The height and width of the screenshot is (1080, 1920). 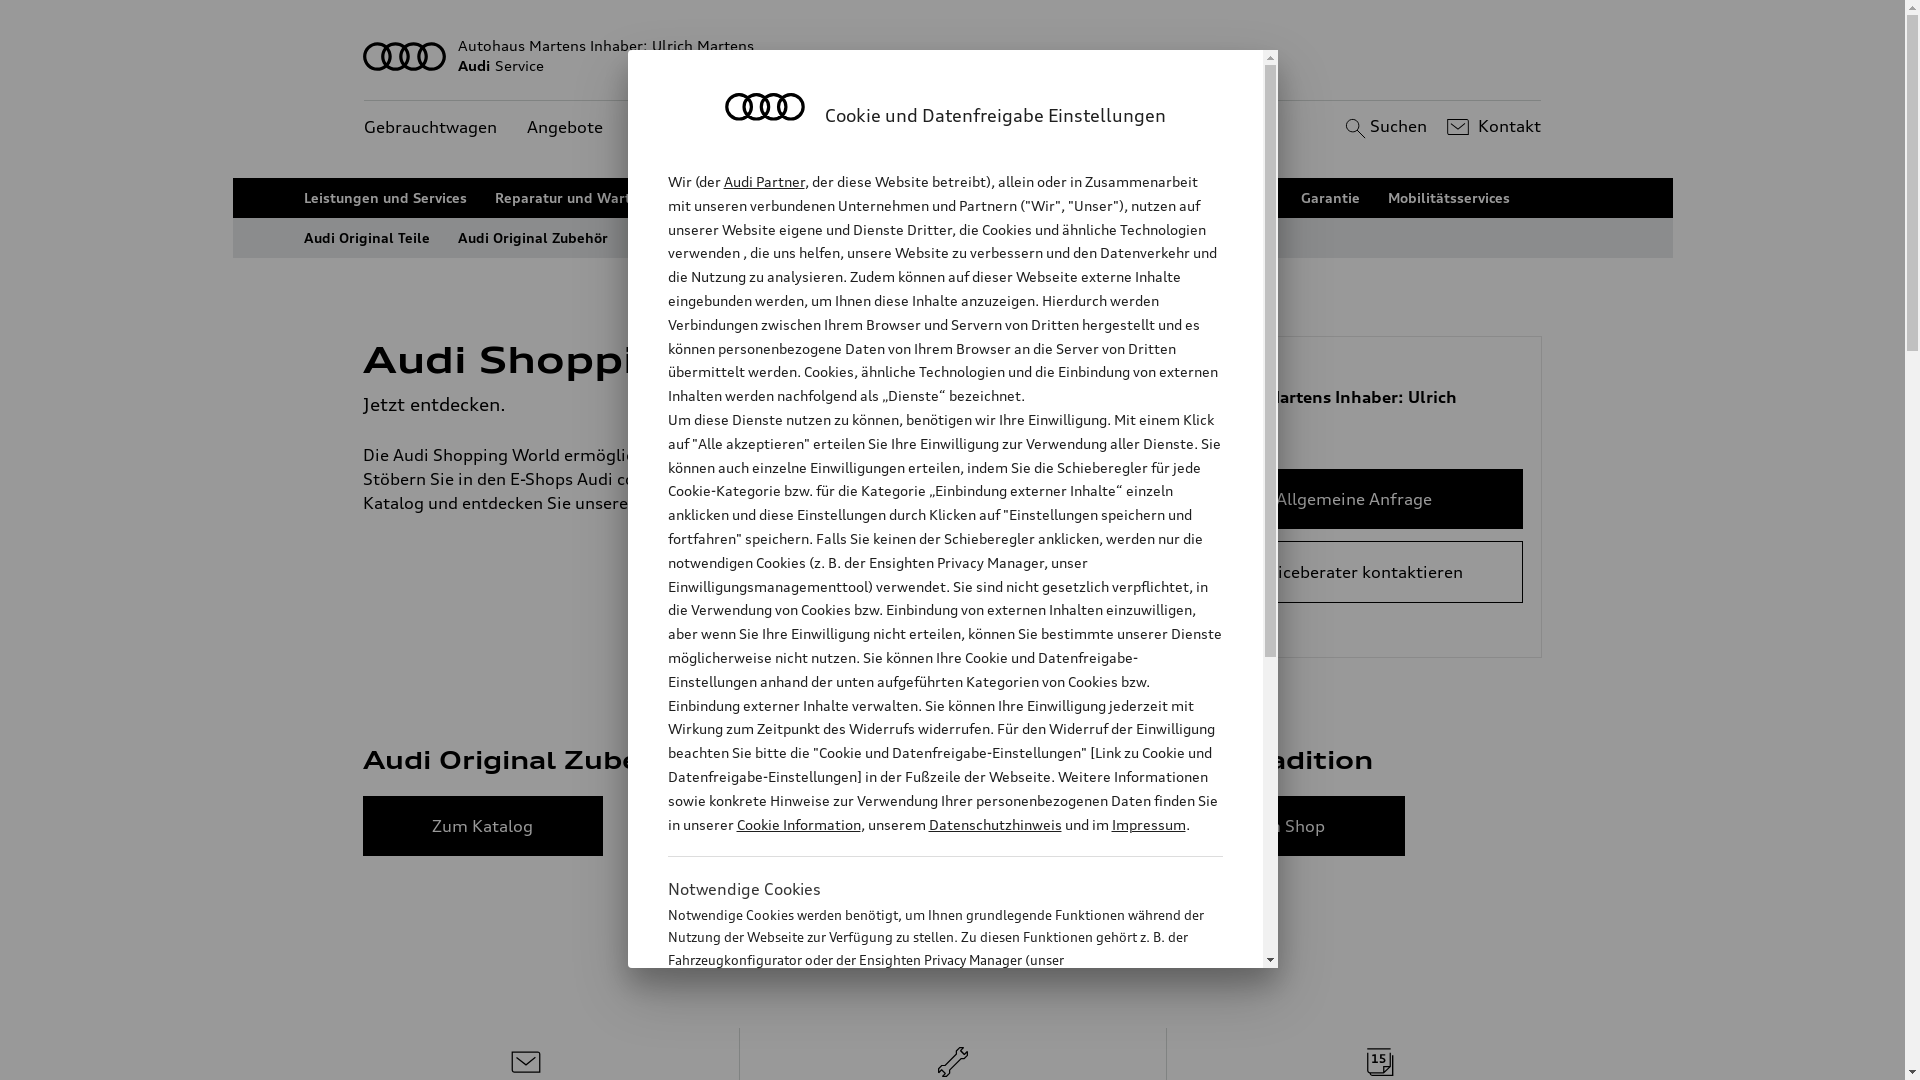 What do you see at coordinates (1354, 499) in the screenshot?
I see `Allgemeine Anfrage` at bounding box center [1354, 499].